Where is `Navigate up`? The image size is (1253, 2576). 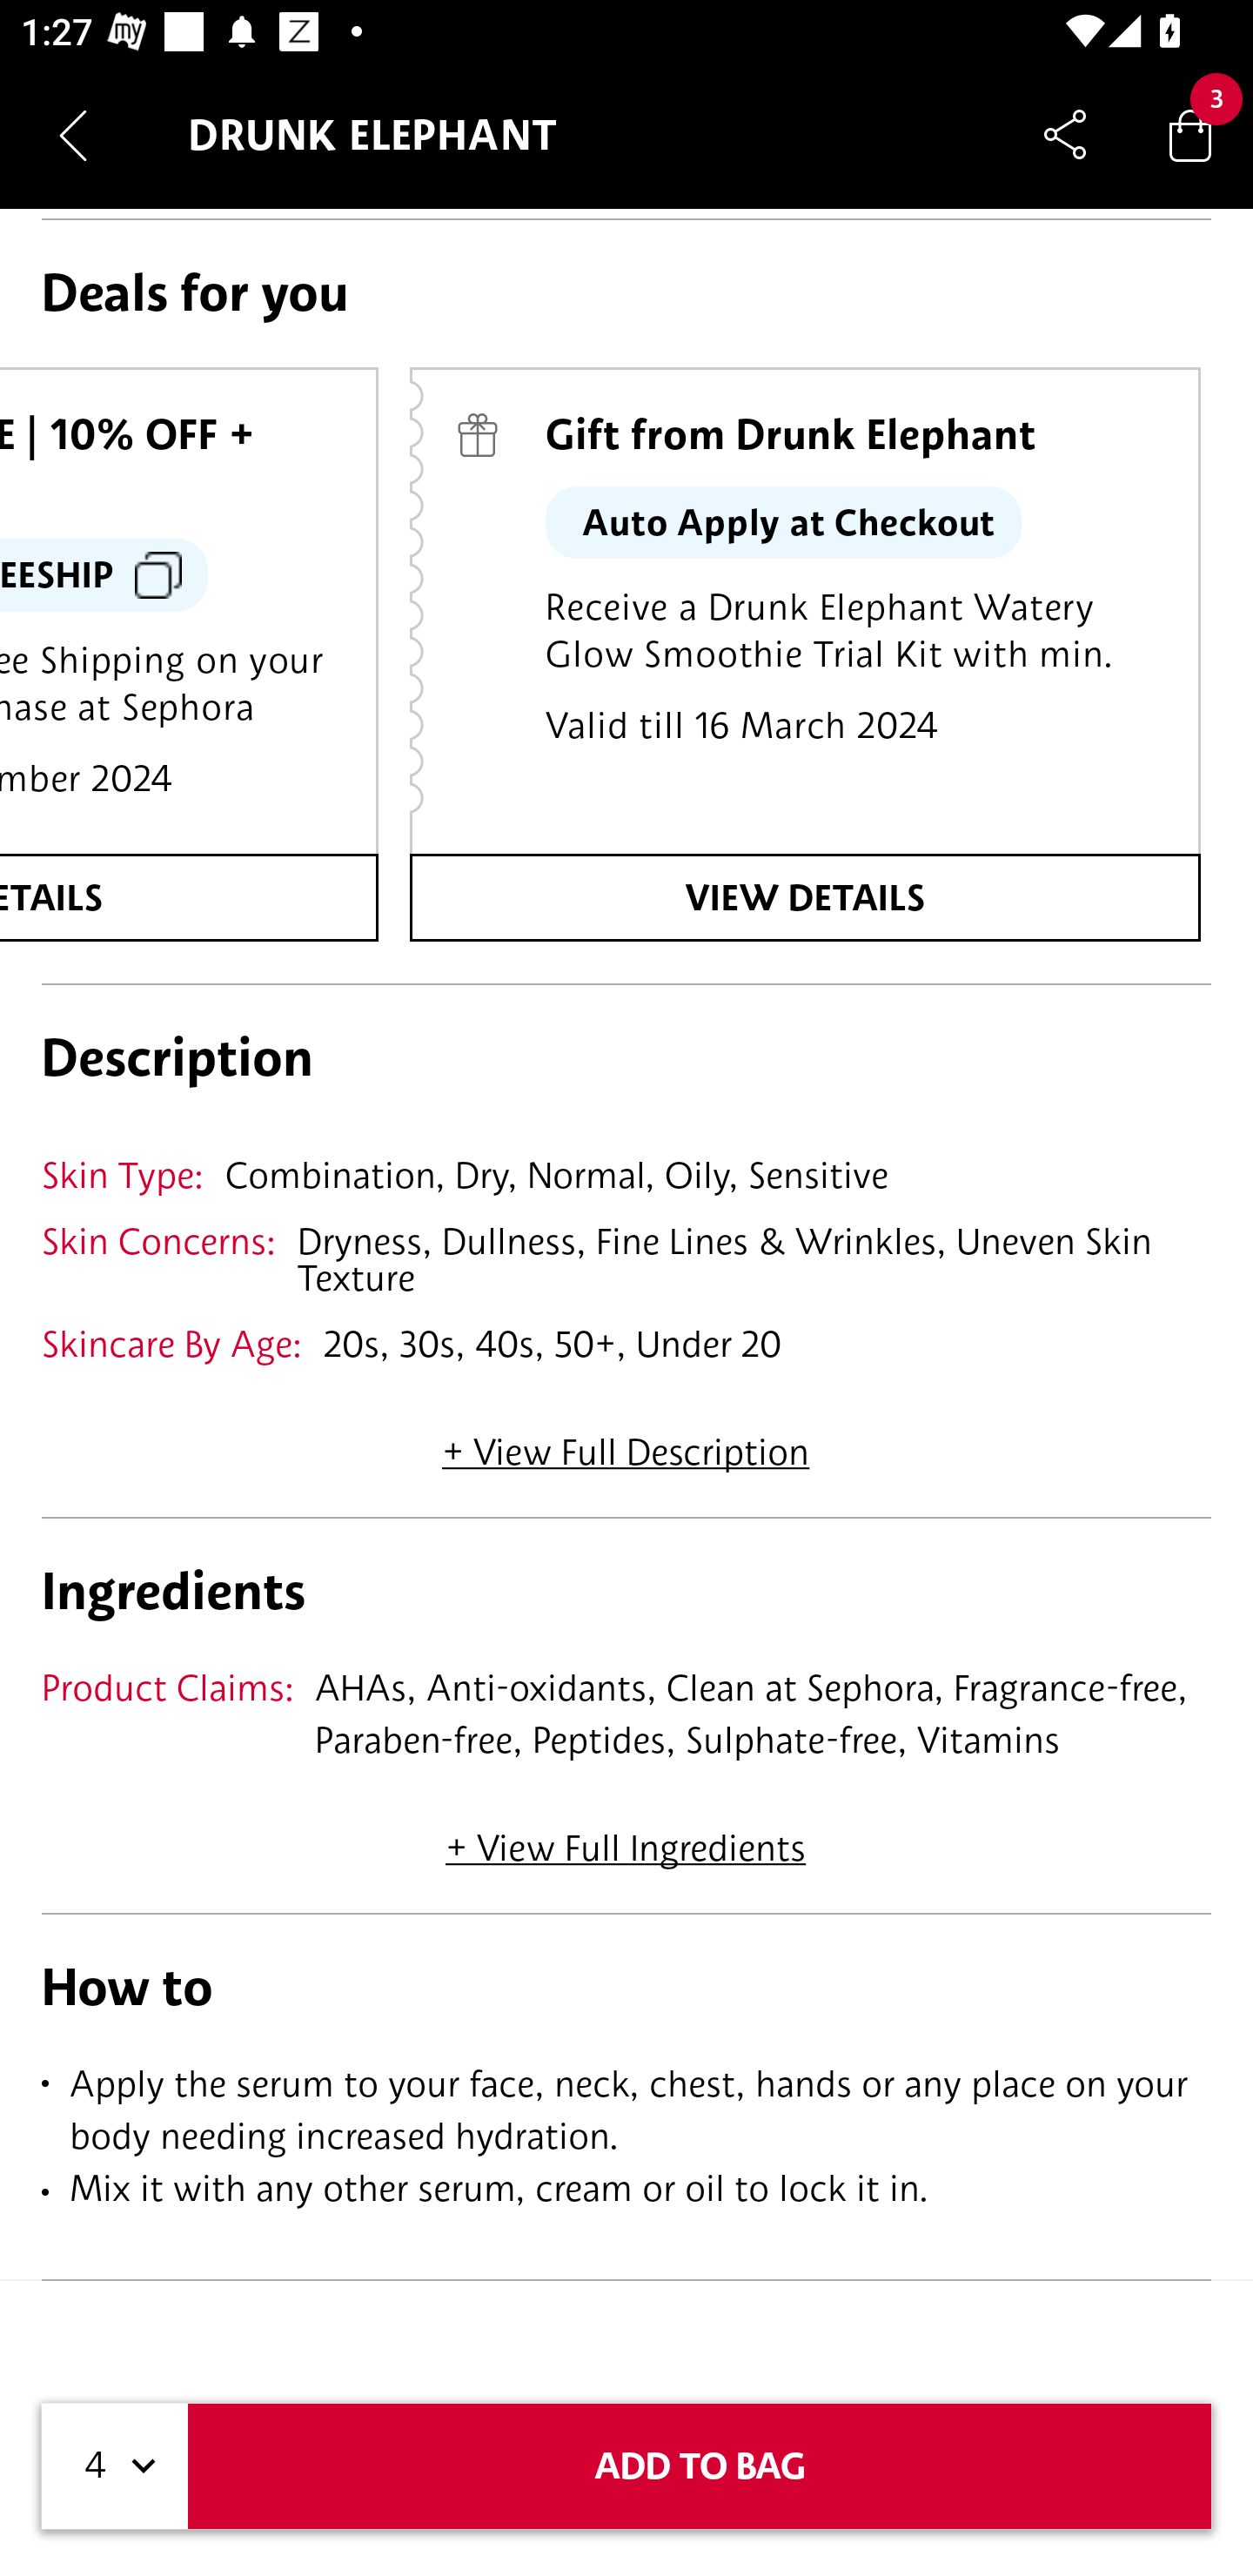 Navigate up is located at coordinates (73, 135).